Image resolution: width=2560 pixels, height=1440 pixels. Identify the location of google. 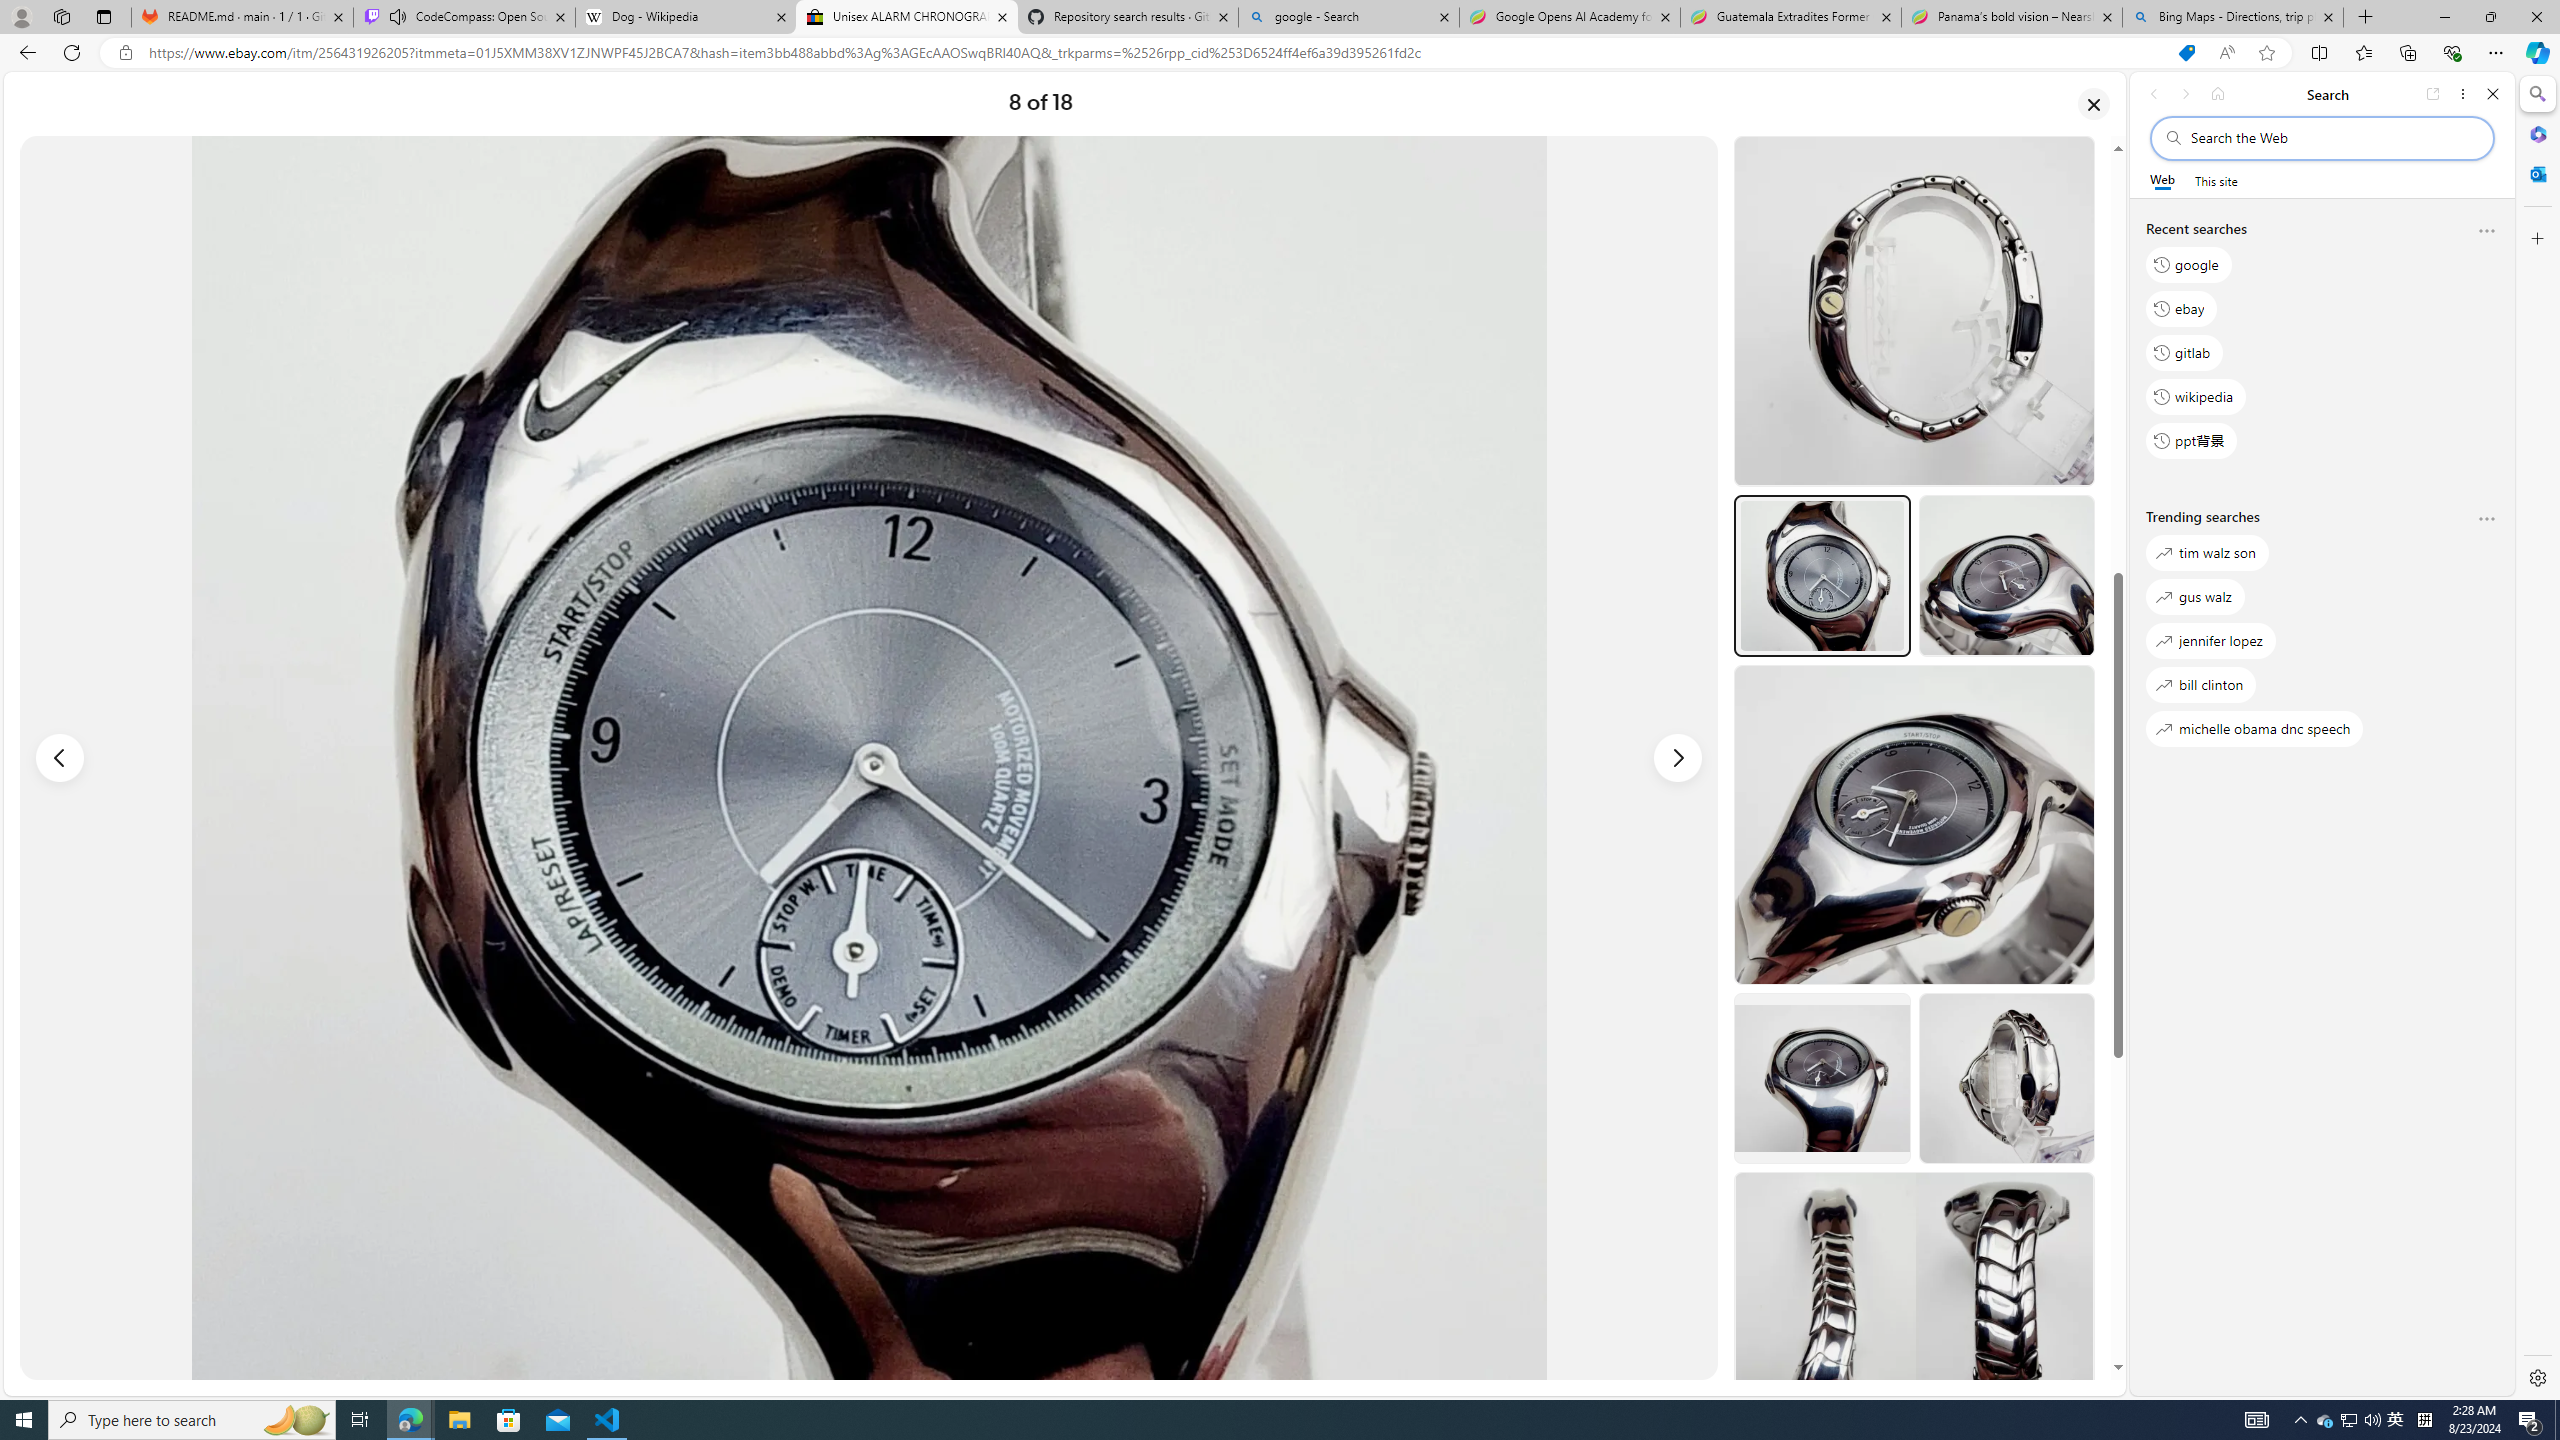
(2188, 265).